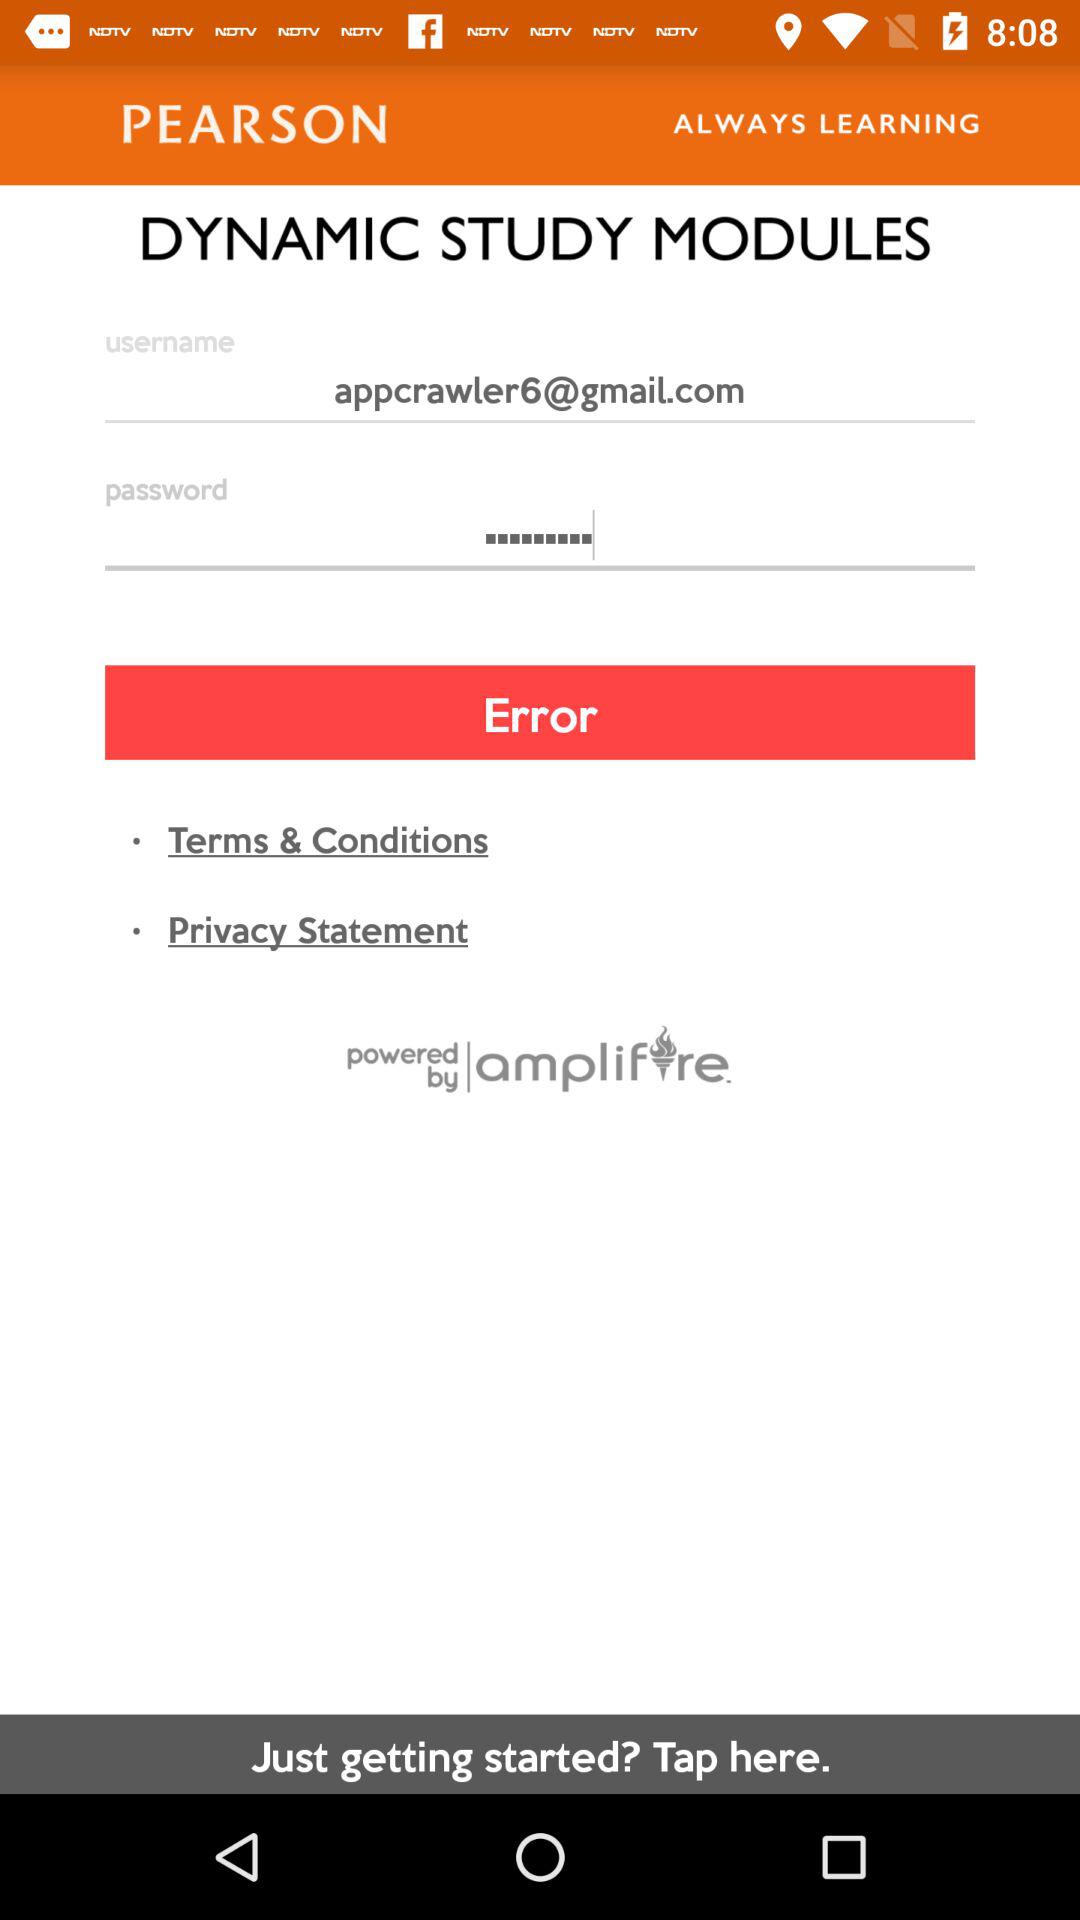 The height and width of the screenshot is (1920, 1080). What do you see at coordinates (540, 712) in the screenshot?
I see `swipe until the error item` at bounding box center [540, 712].